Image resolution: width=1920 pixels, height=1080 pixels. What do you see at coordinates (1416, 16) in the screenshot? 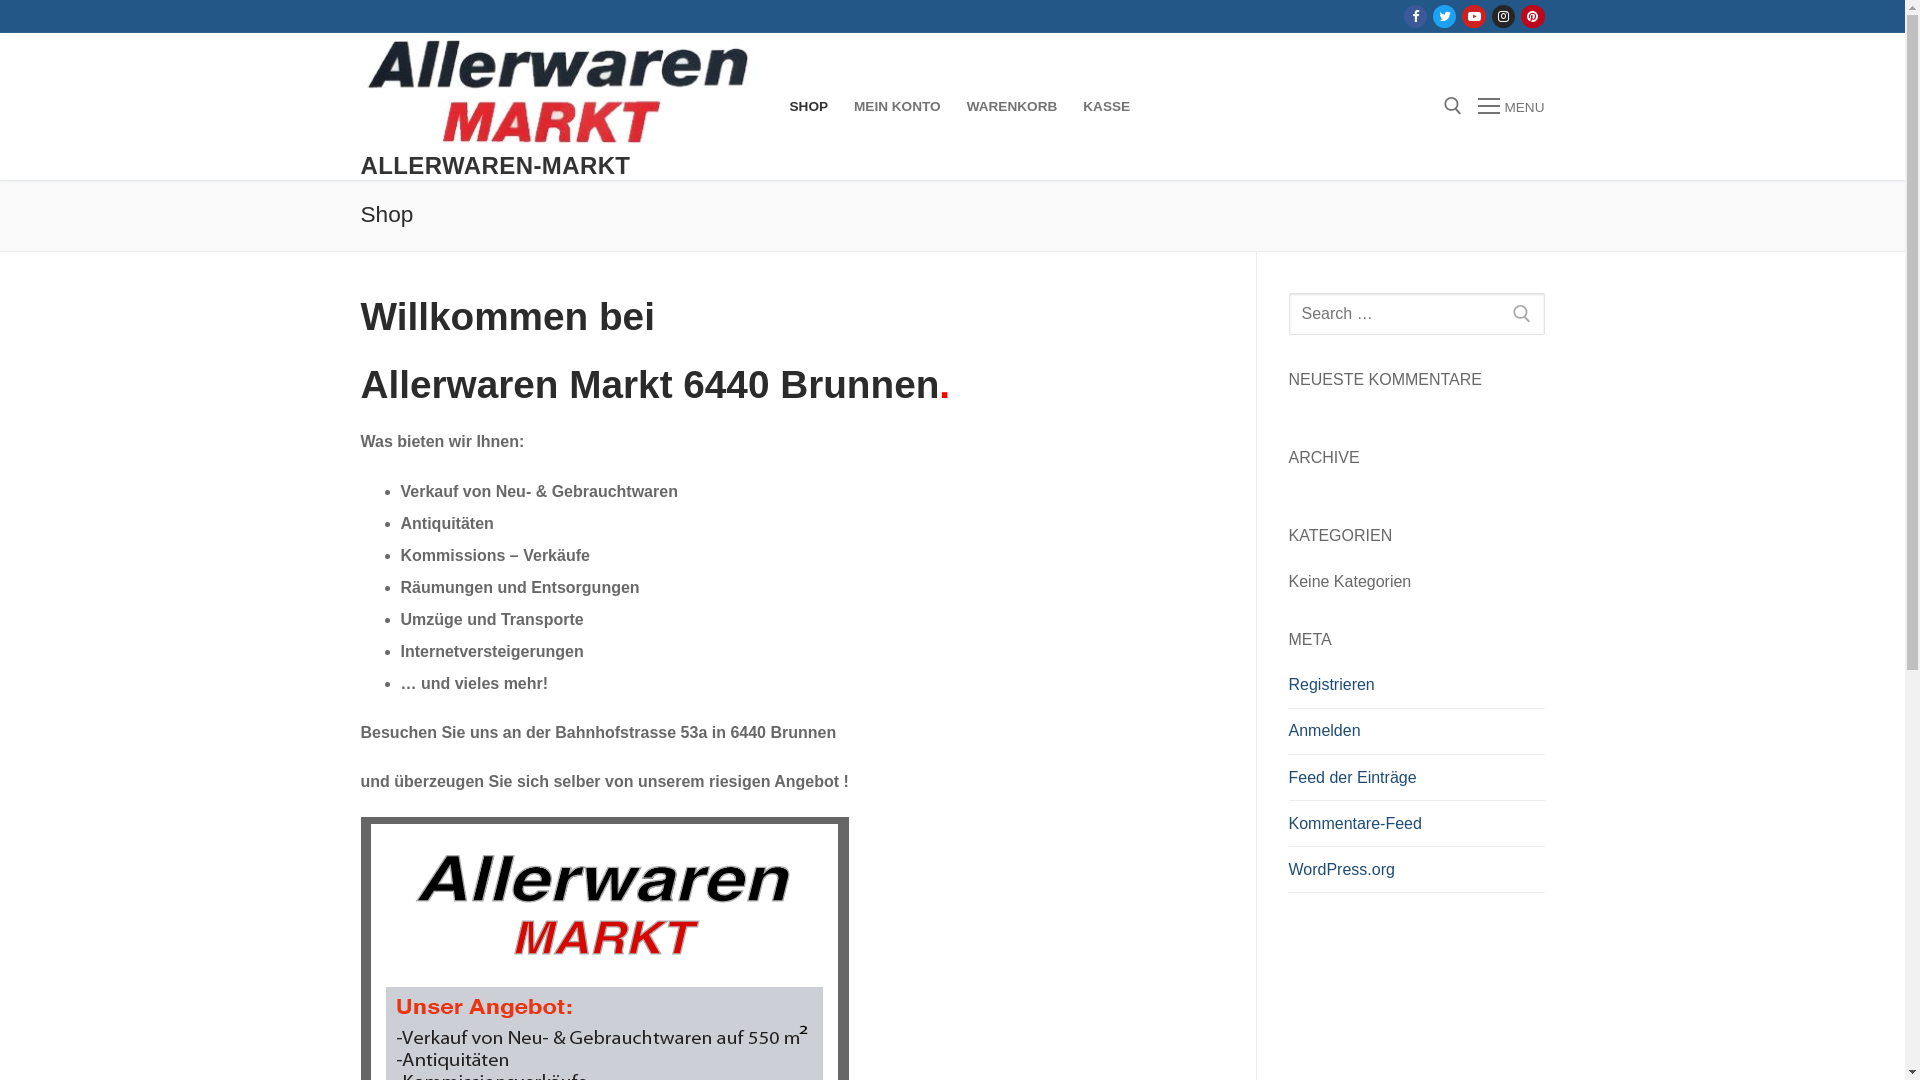
I see `Facebook` at bounding box center [1416, 16].